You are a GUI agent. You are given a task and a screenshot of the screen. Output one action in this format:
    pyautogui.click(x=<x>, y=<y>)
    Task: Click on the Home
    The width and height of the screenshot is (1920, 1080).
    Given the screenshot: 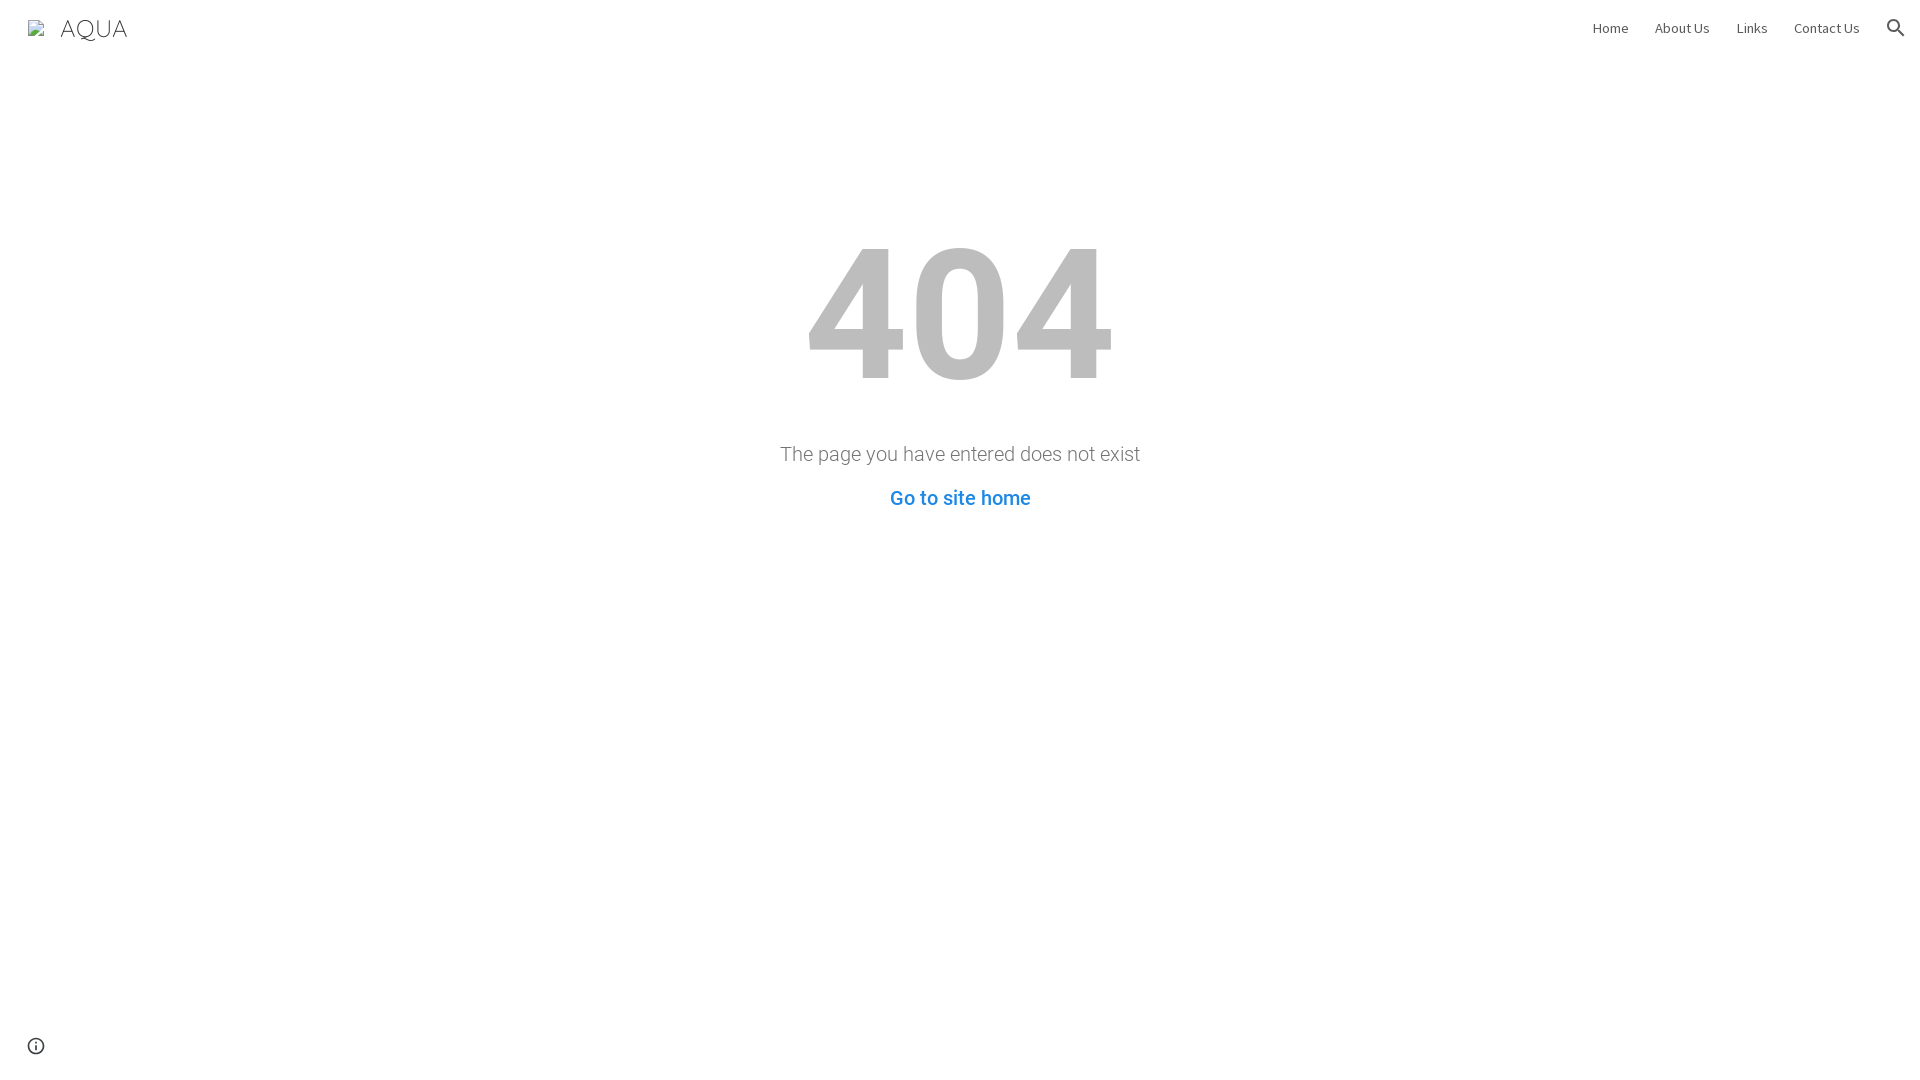 What is the action you would take?
    pyautogui.click(x=1610, y=28)
    